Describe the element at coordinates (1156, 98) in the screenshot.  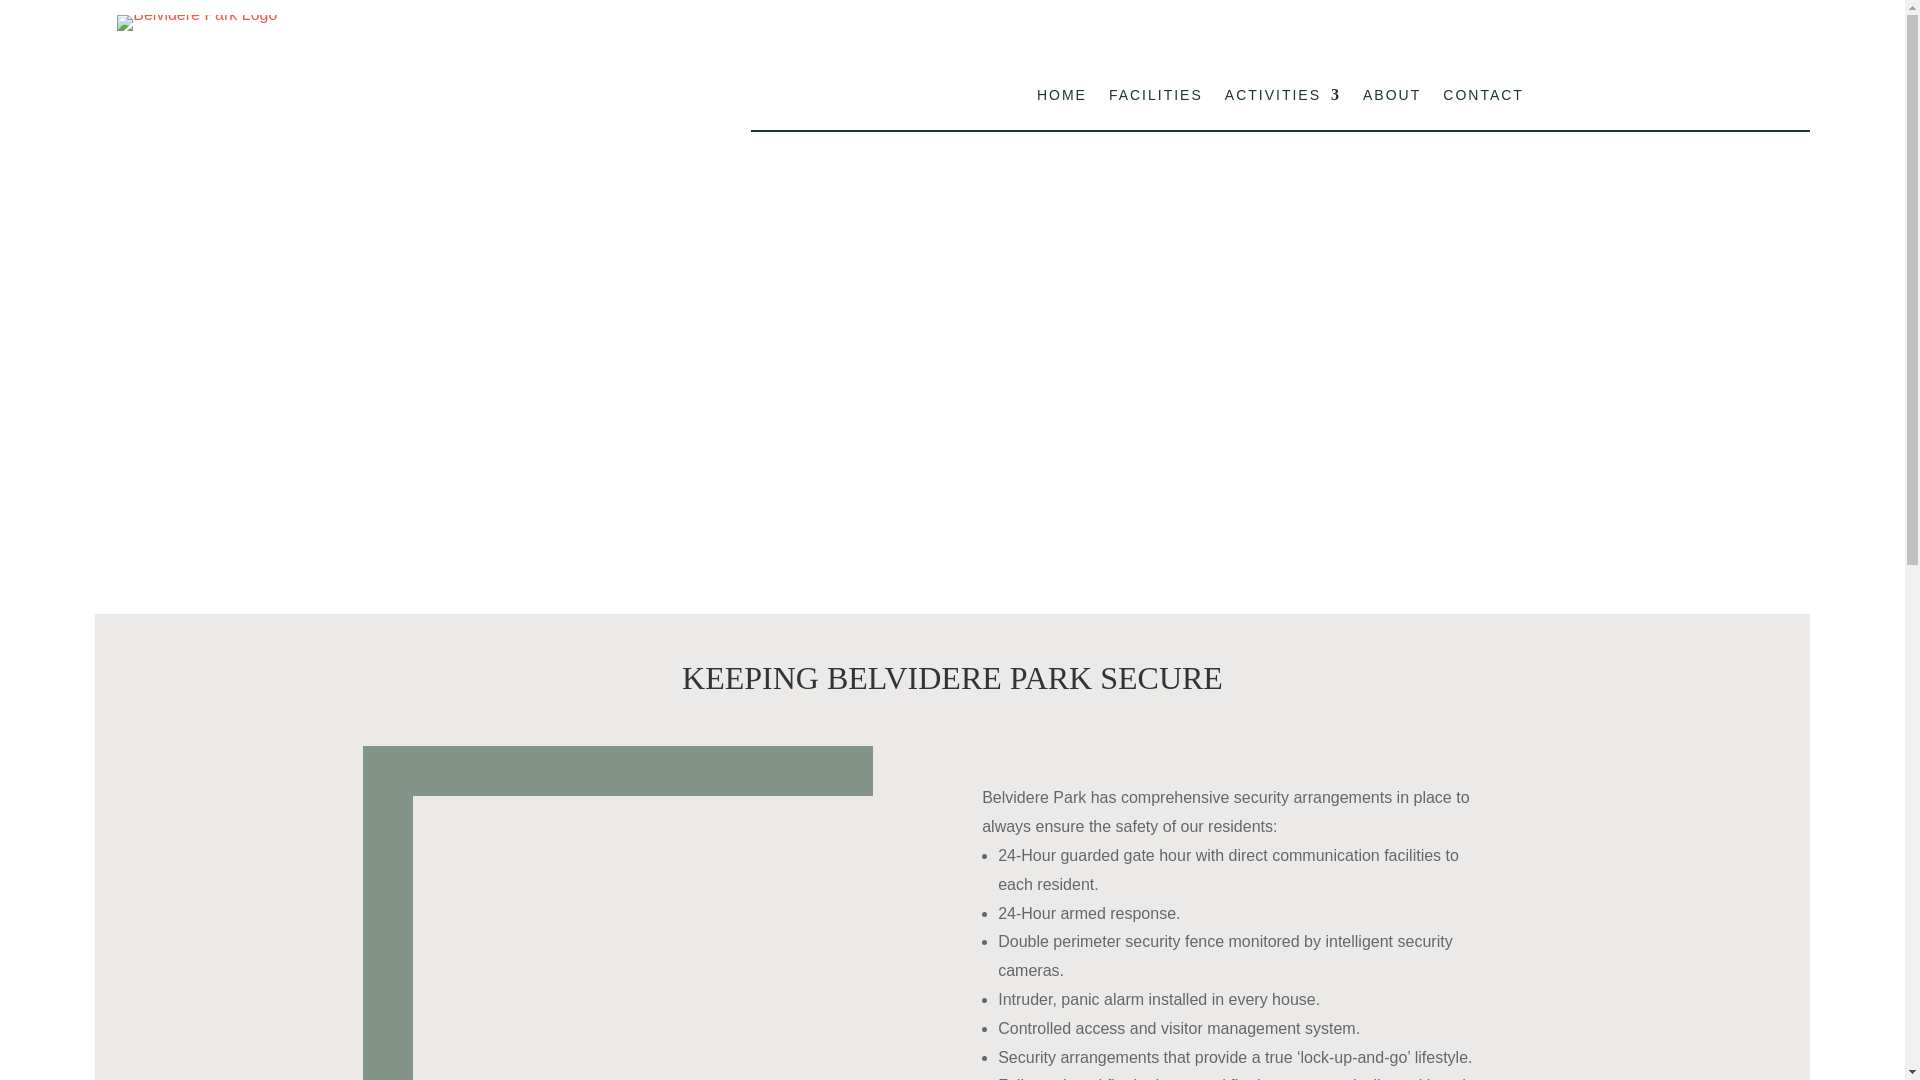
I see `FACILITIES` at that location.